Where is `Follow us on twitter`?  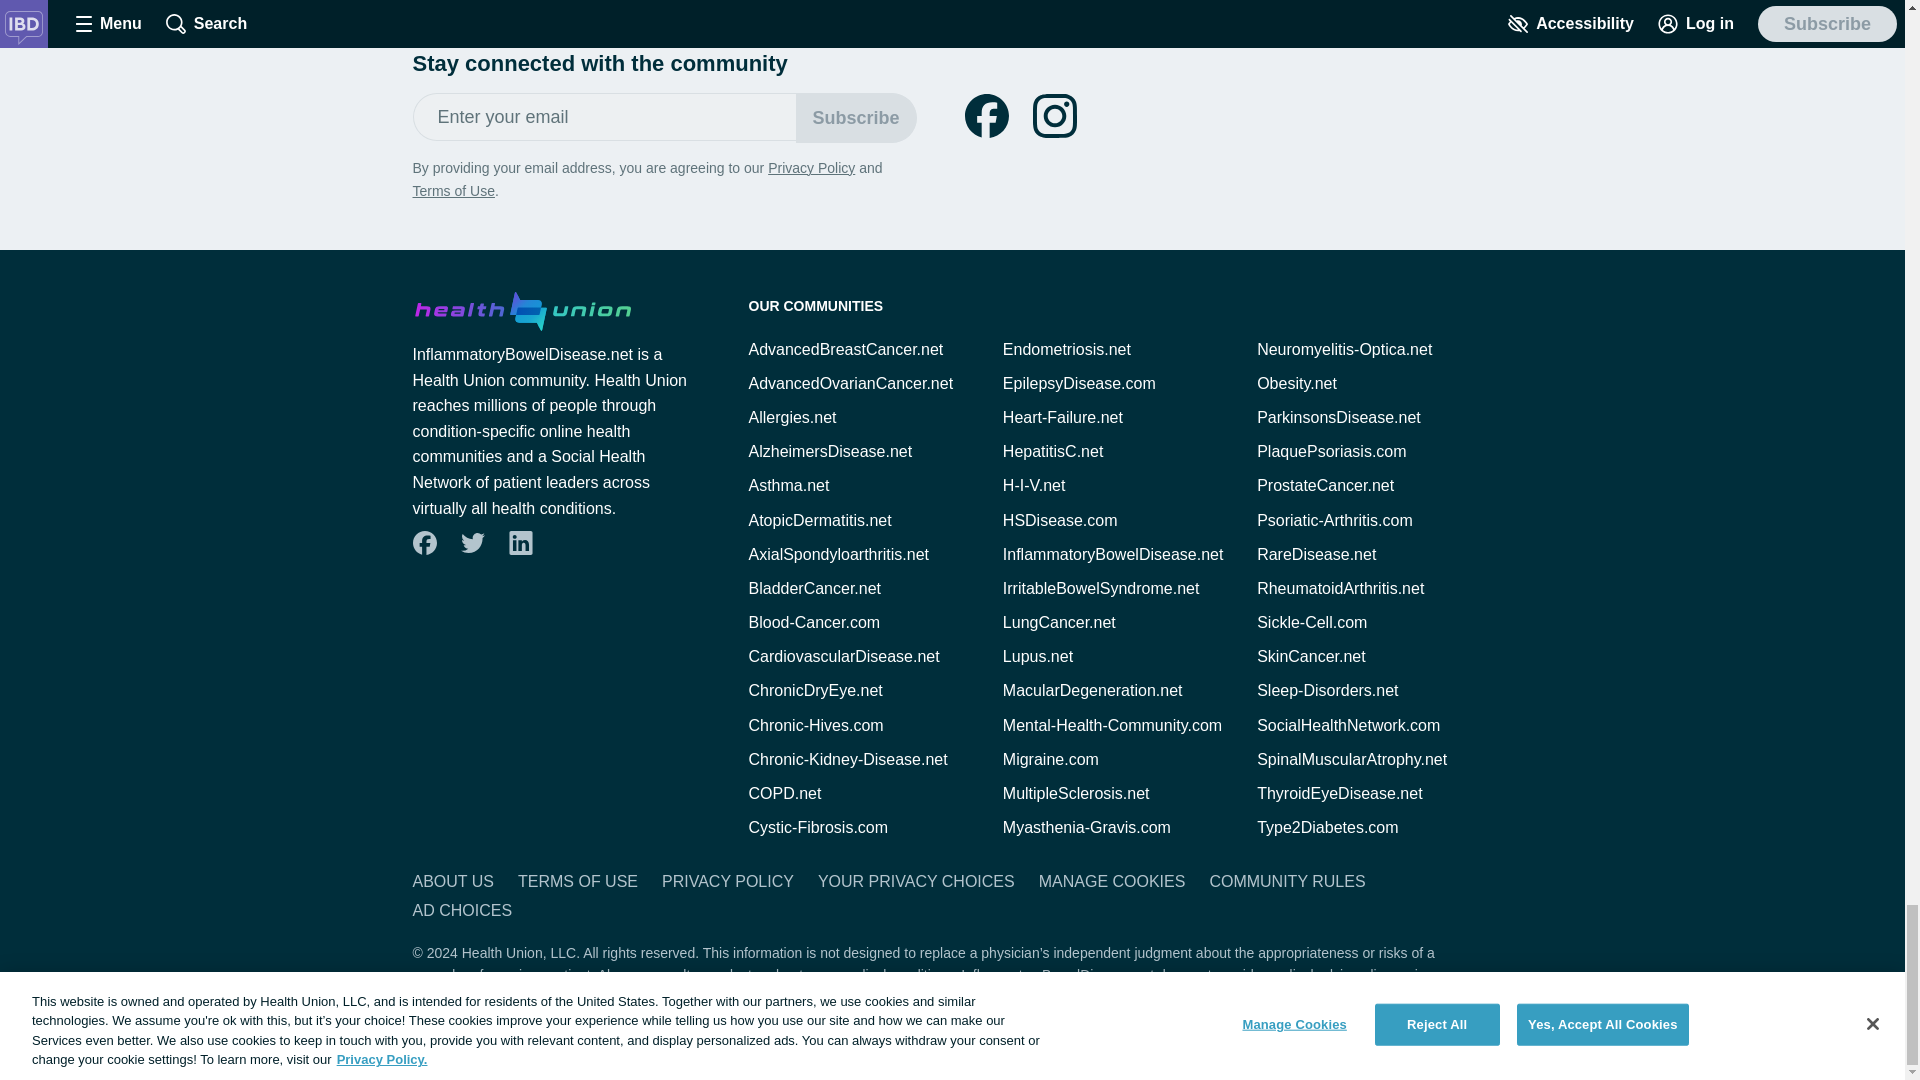 Follow us on twitter is located at coordinates (472, 543).